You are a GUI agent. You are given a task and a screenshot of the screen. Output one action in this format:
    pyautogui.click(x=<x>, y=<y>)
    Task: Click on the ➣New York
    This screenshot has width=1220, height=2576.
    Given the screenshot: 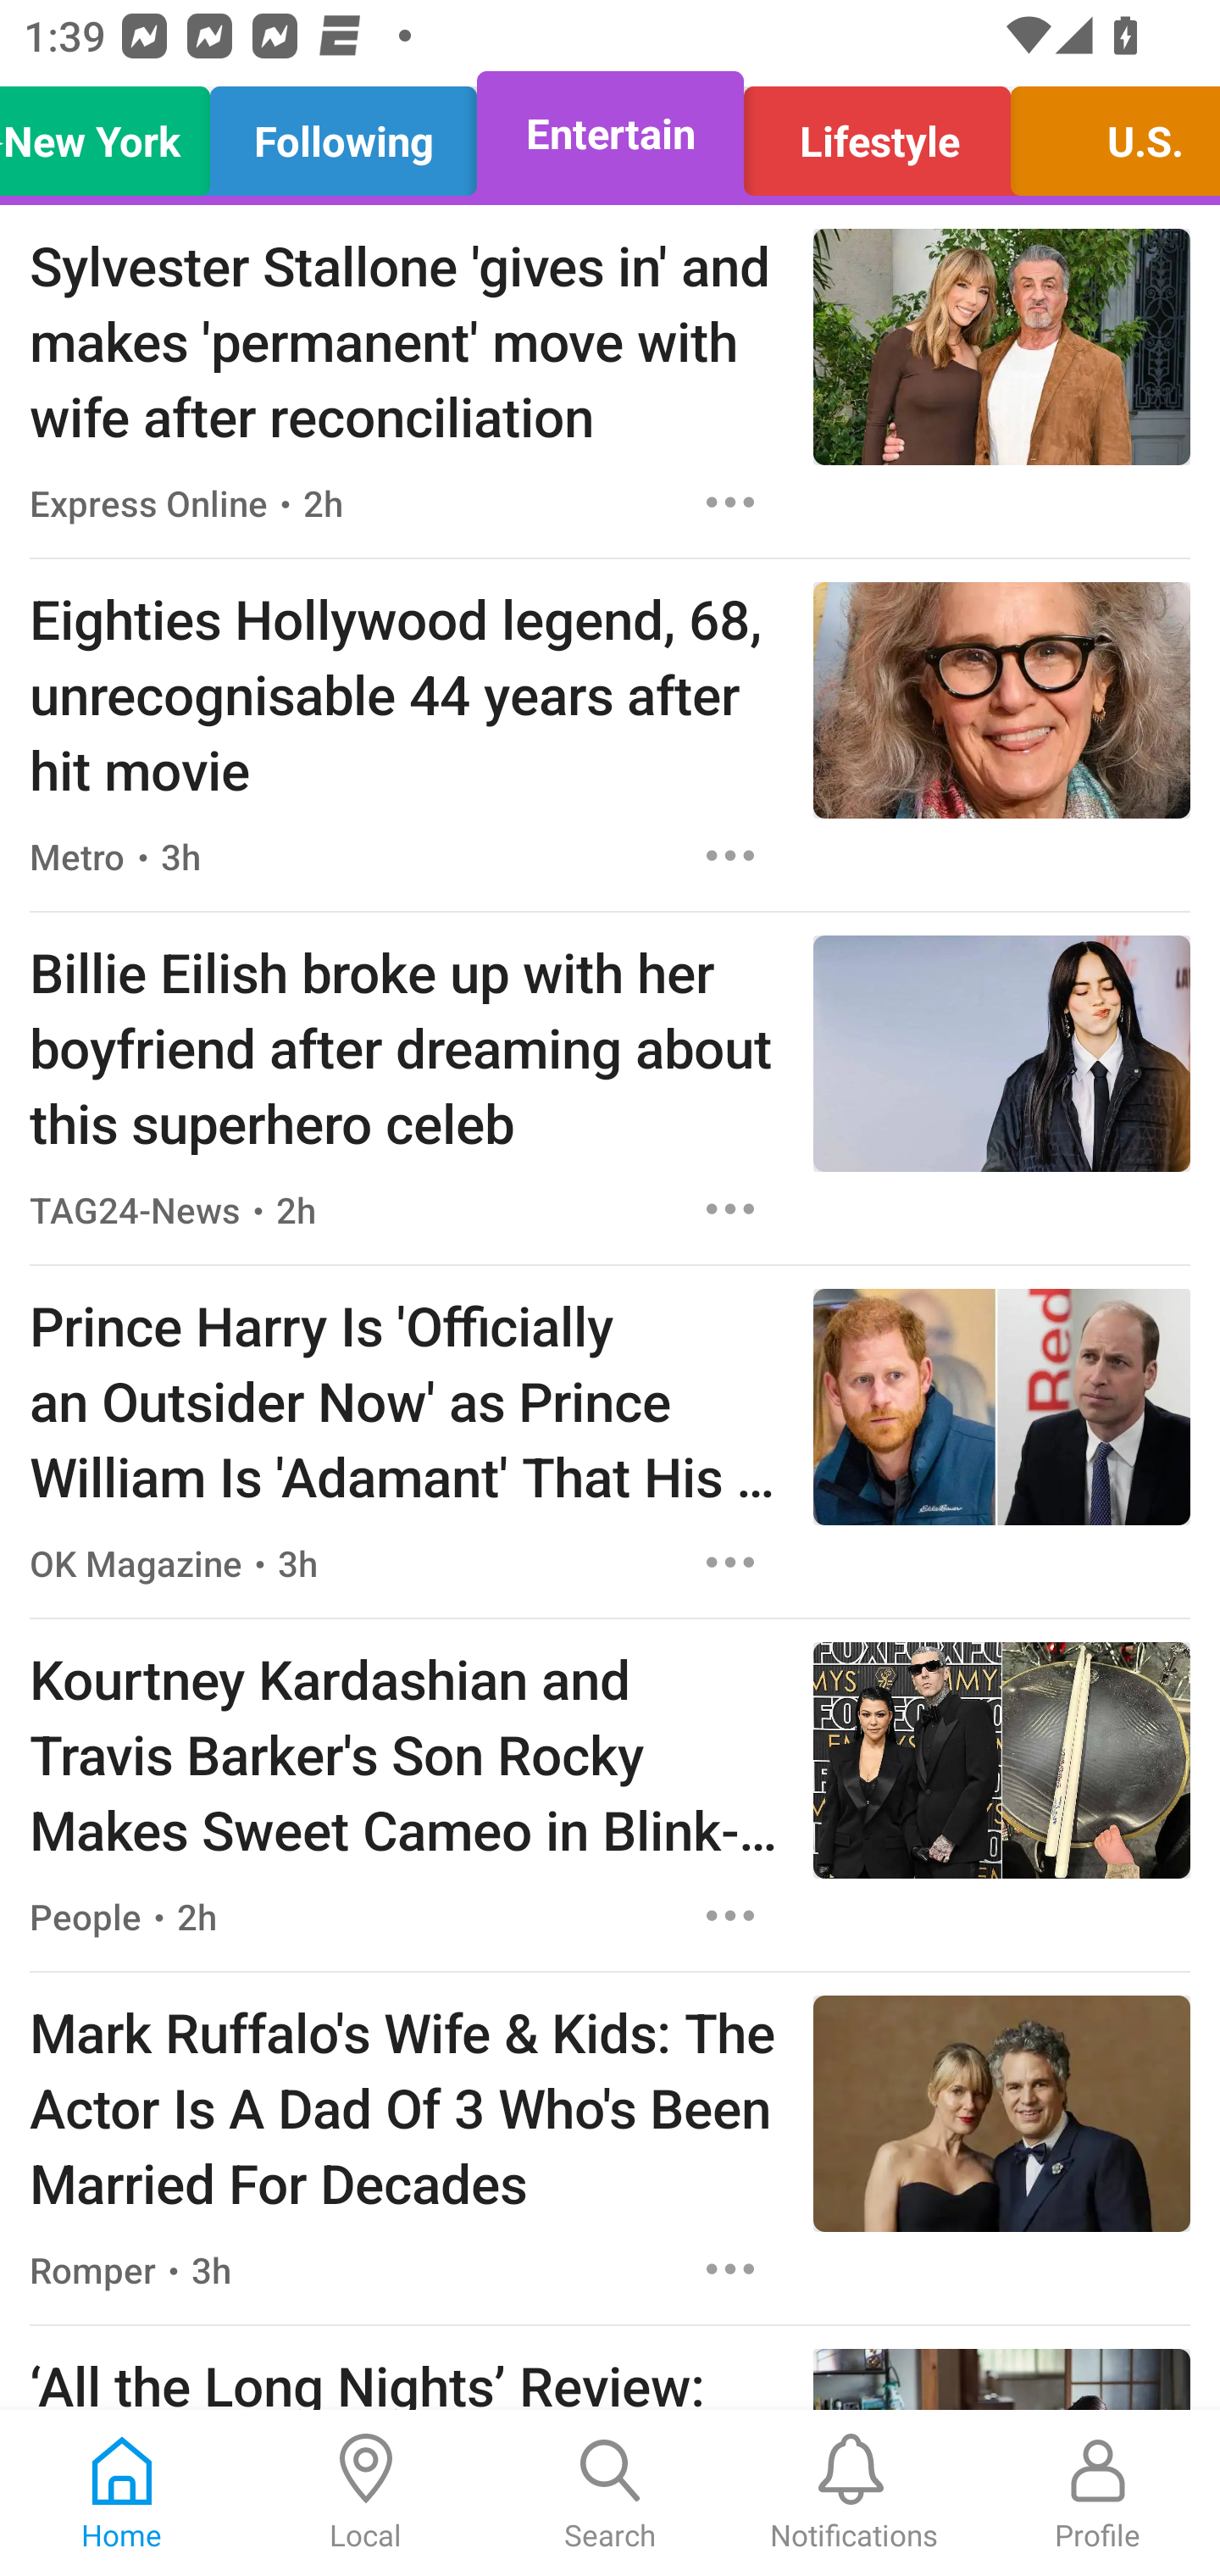 What is the action you would take?
    pyautogui.click(x=114, y=134)
    